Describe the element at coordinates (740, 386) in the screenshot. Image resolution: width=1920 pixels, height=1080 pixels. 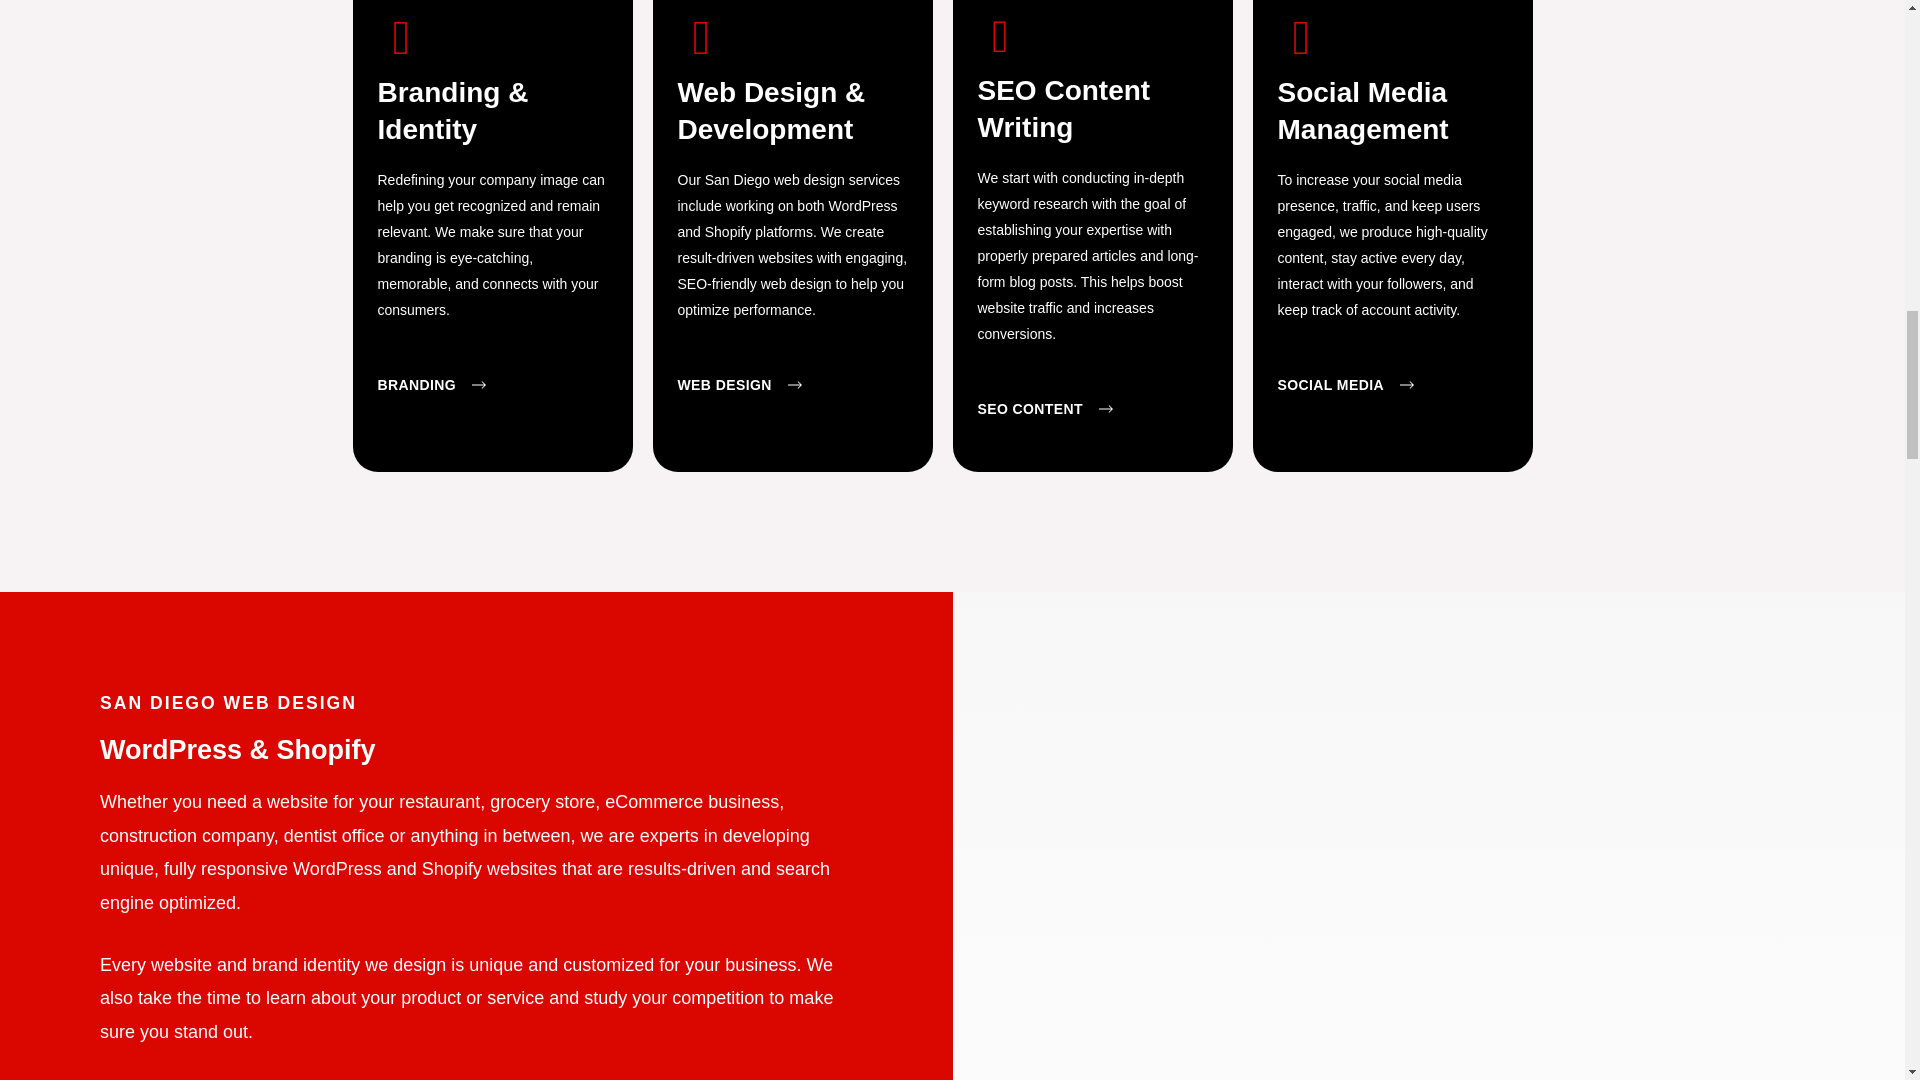
I see `WEB DESIGN` at that location.